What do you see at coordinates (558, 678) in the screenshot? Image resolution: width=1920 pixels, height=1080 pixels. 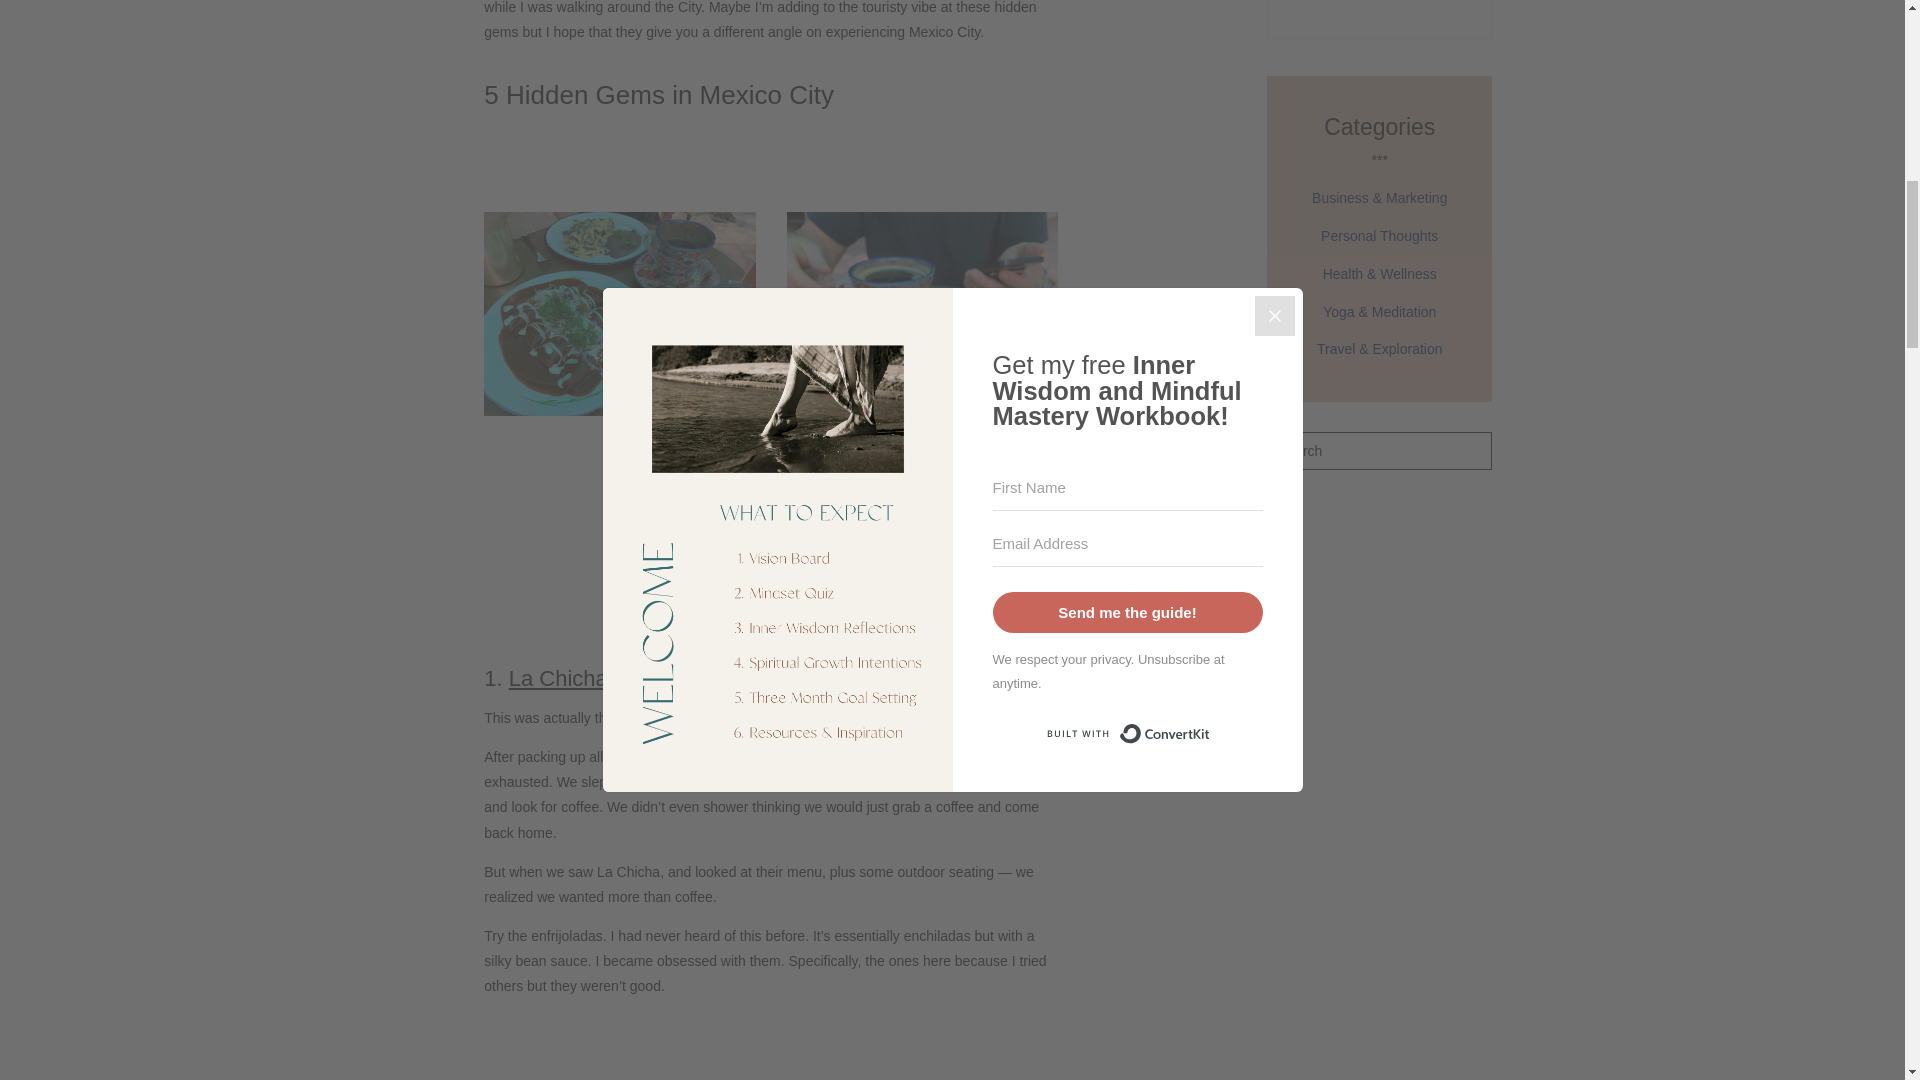 I see `La Chicha` at bounding box center [558, 678].